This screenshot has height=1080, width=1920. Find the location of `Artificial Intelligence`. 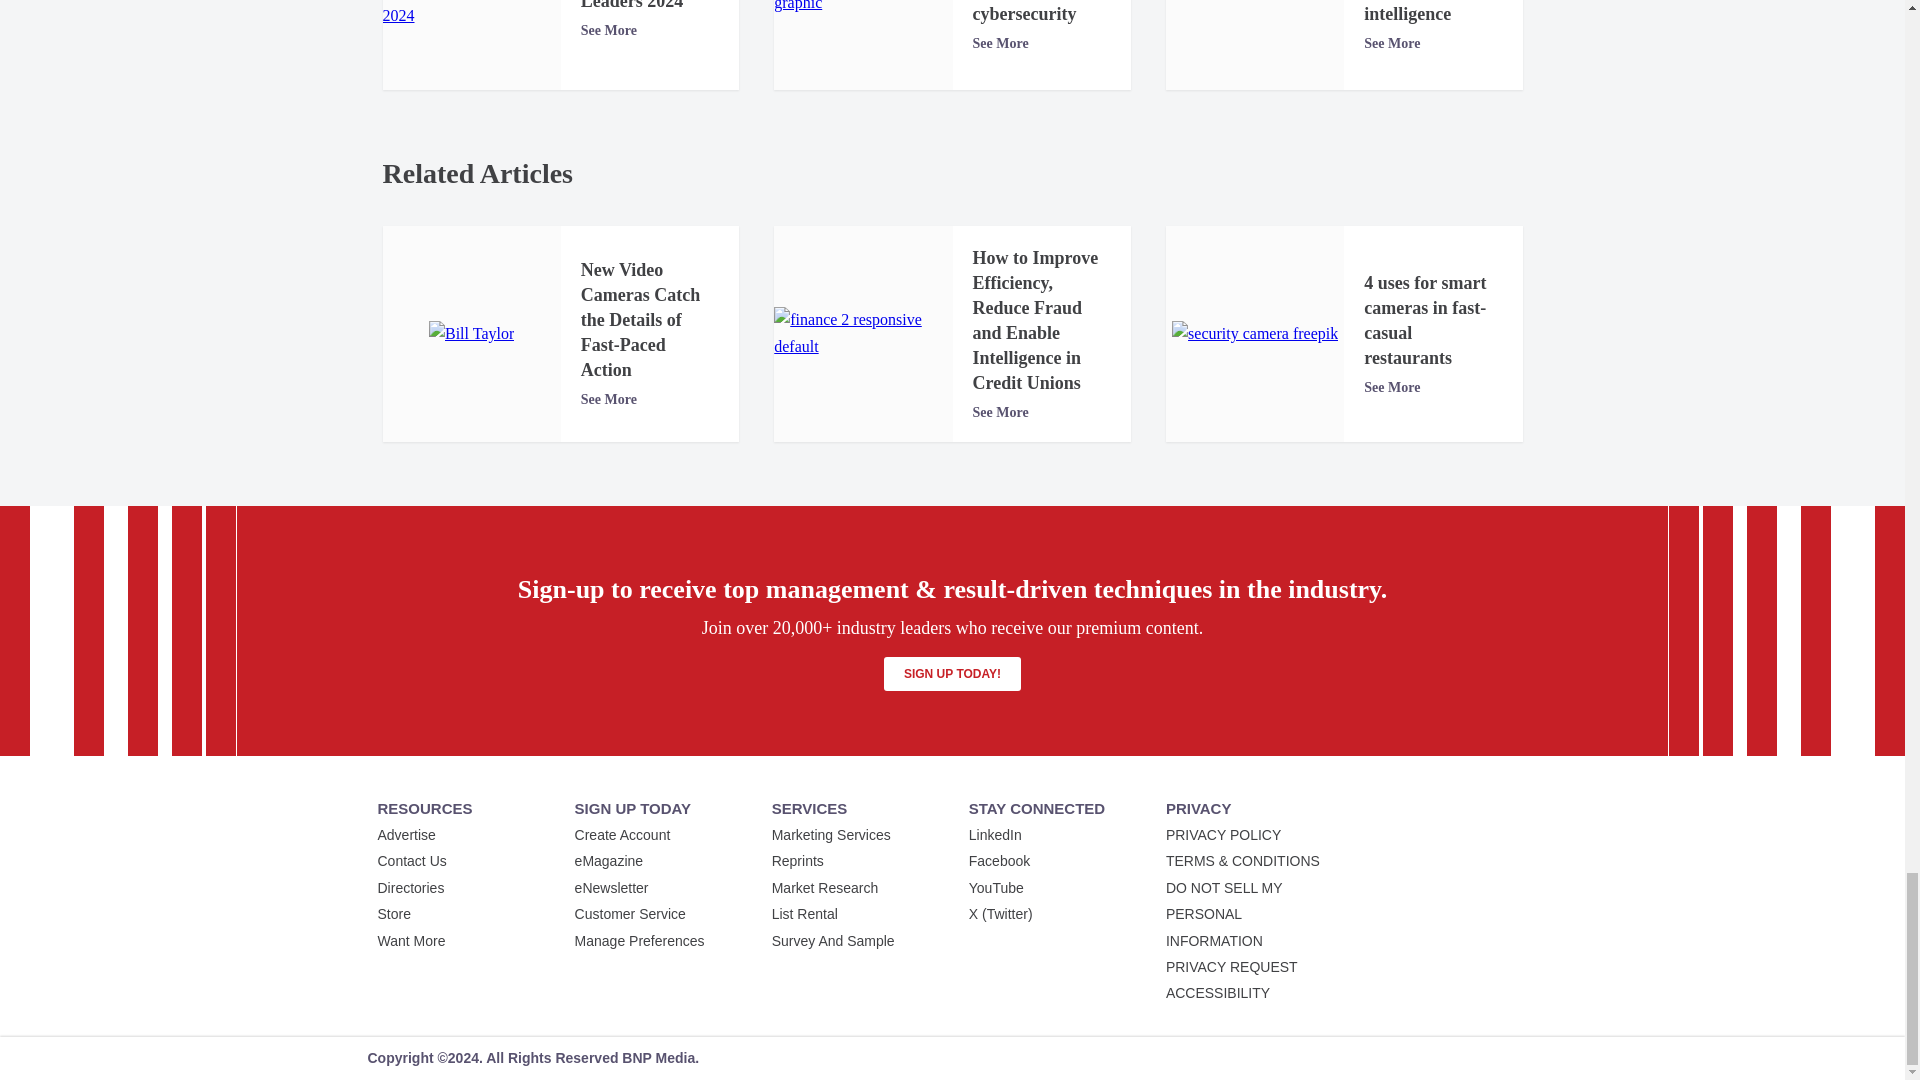

Artificial Intelligence is located at coordinates (862, 8).